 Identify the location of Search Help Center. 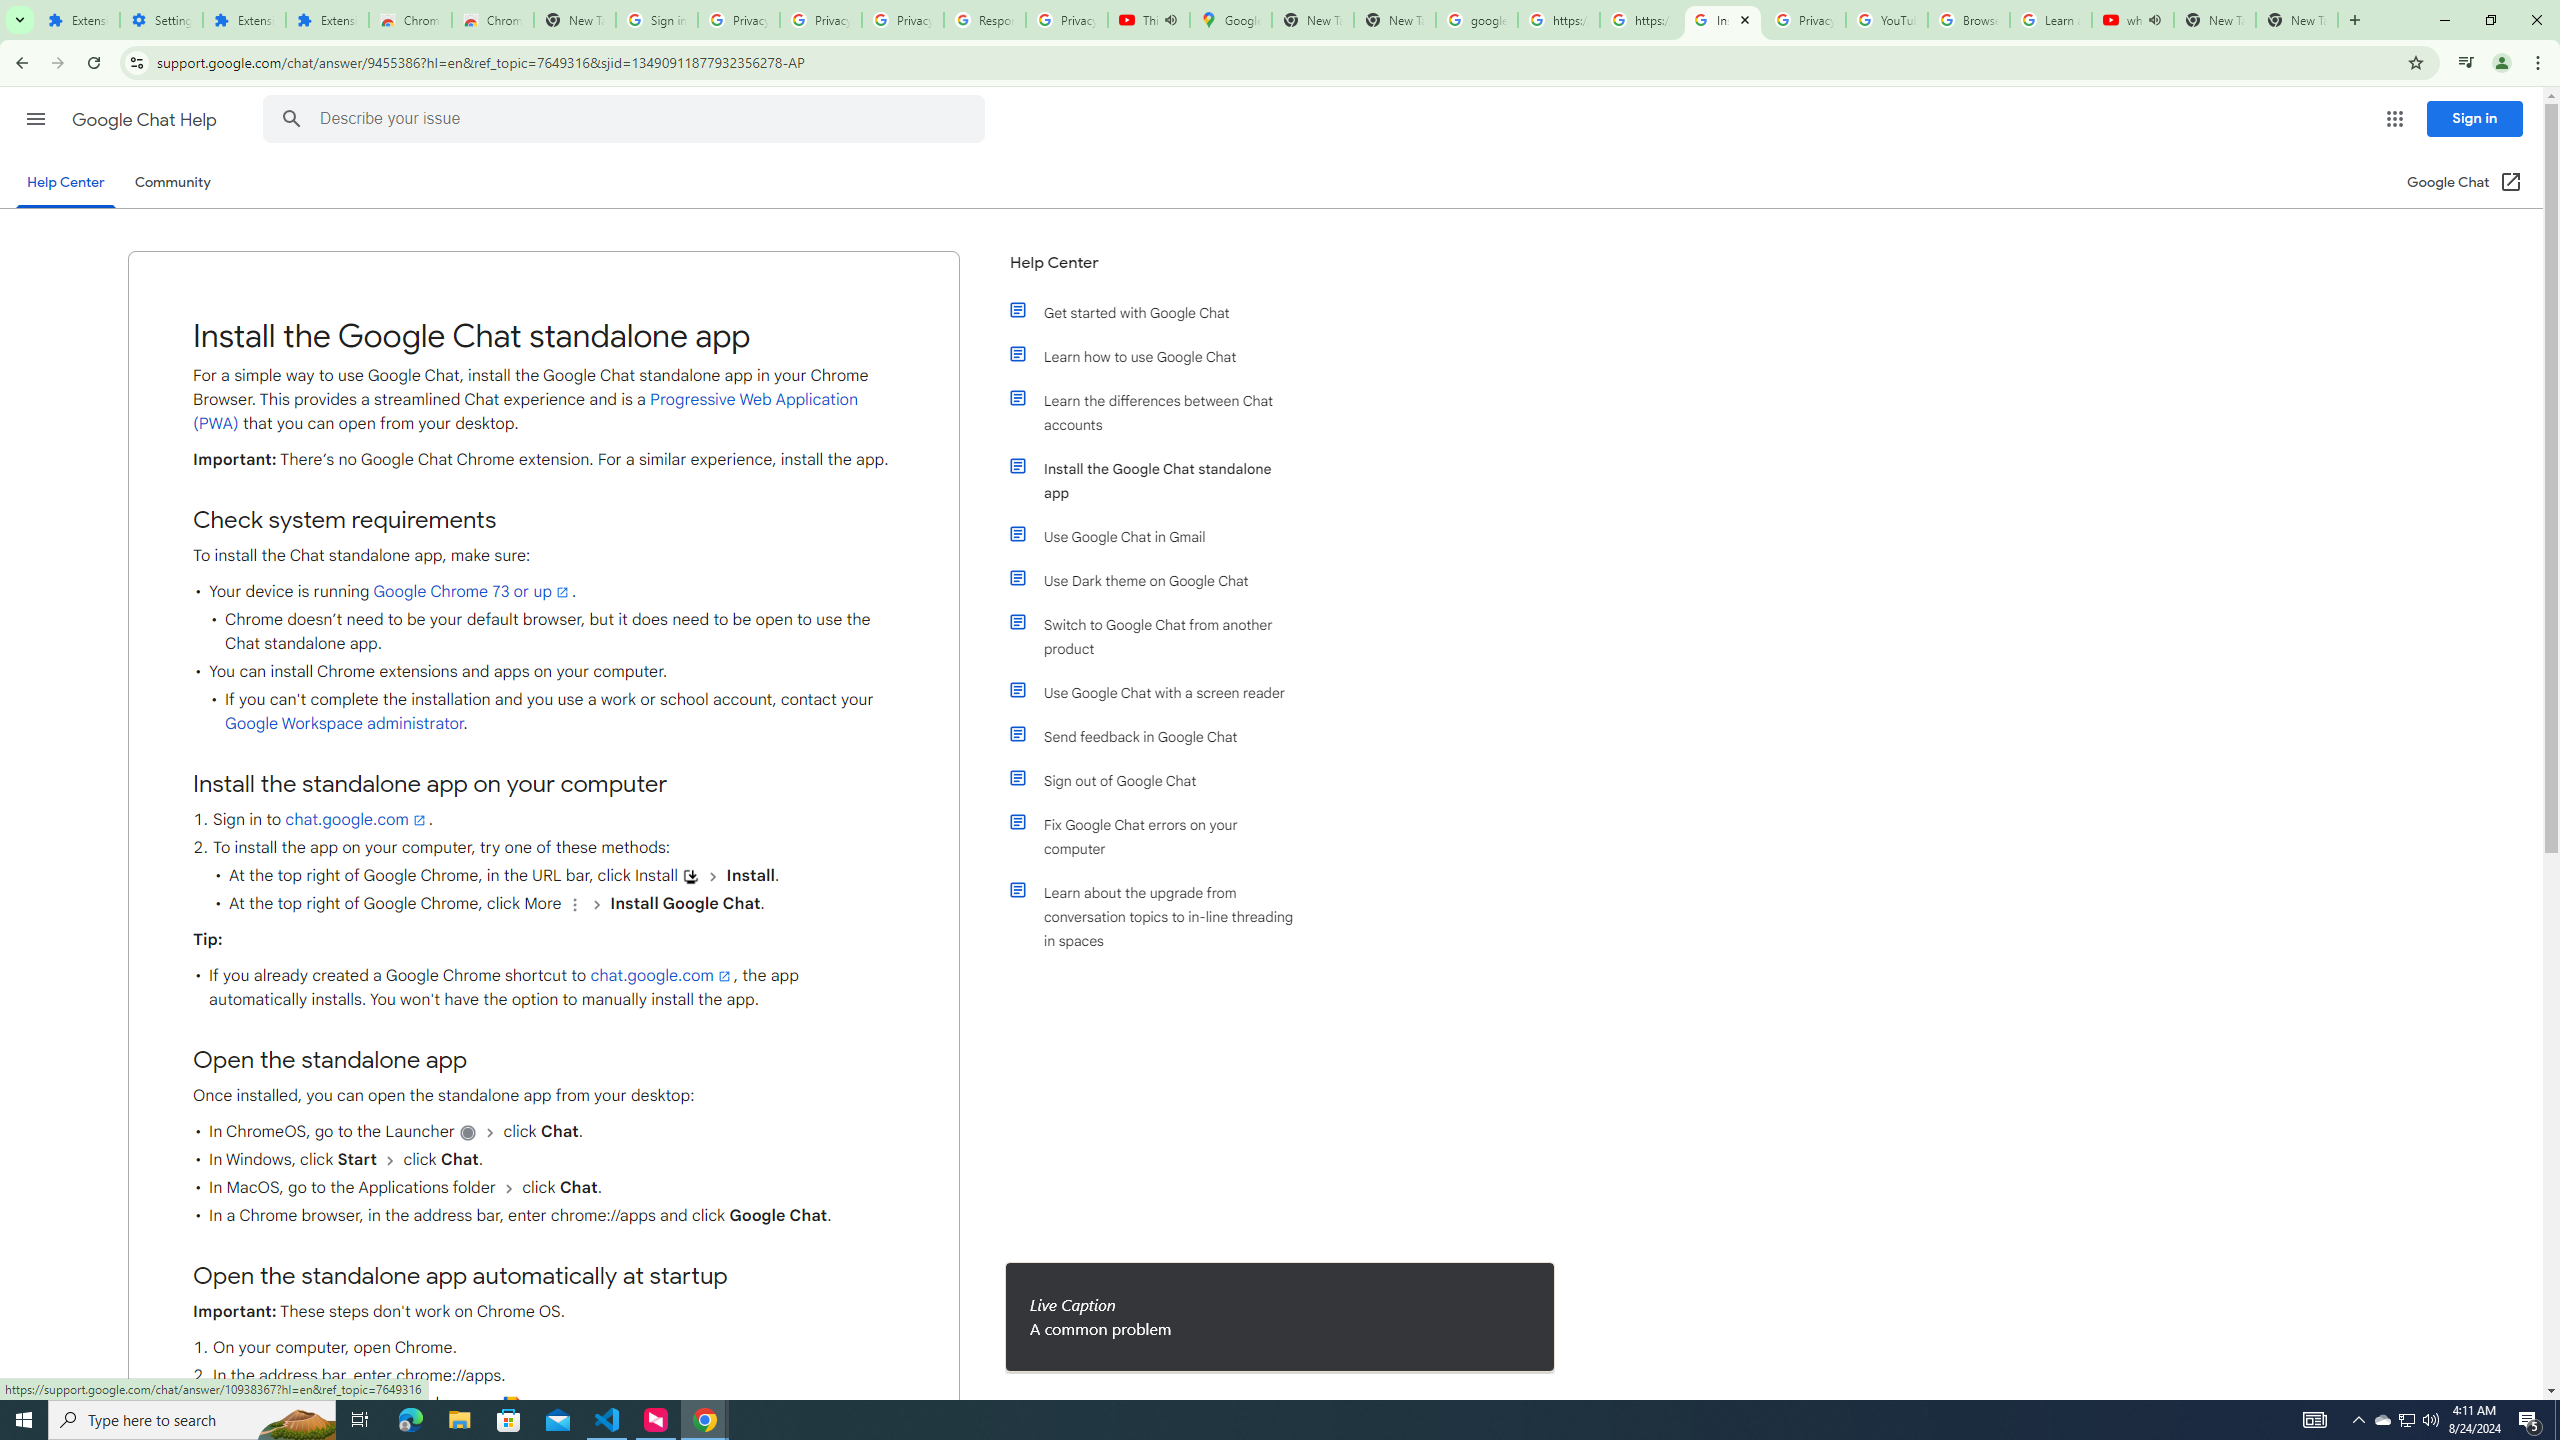
(292, 119).